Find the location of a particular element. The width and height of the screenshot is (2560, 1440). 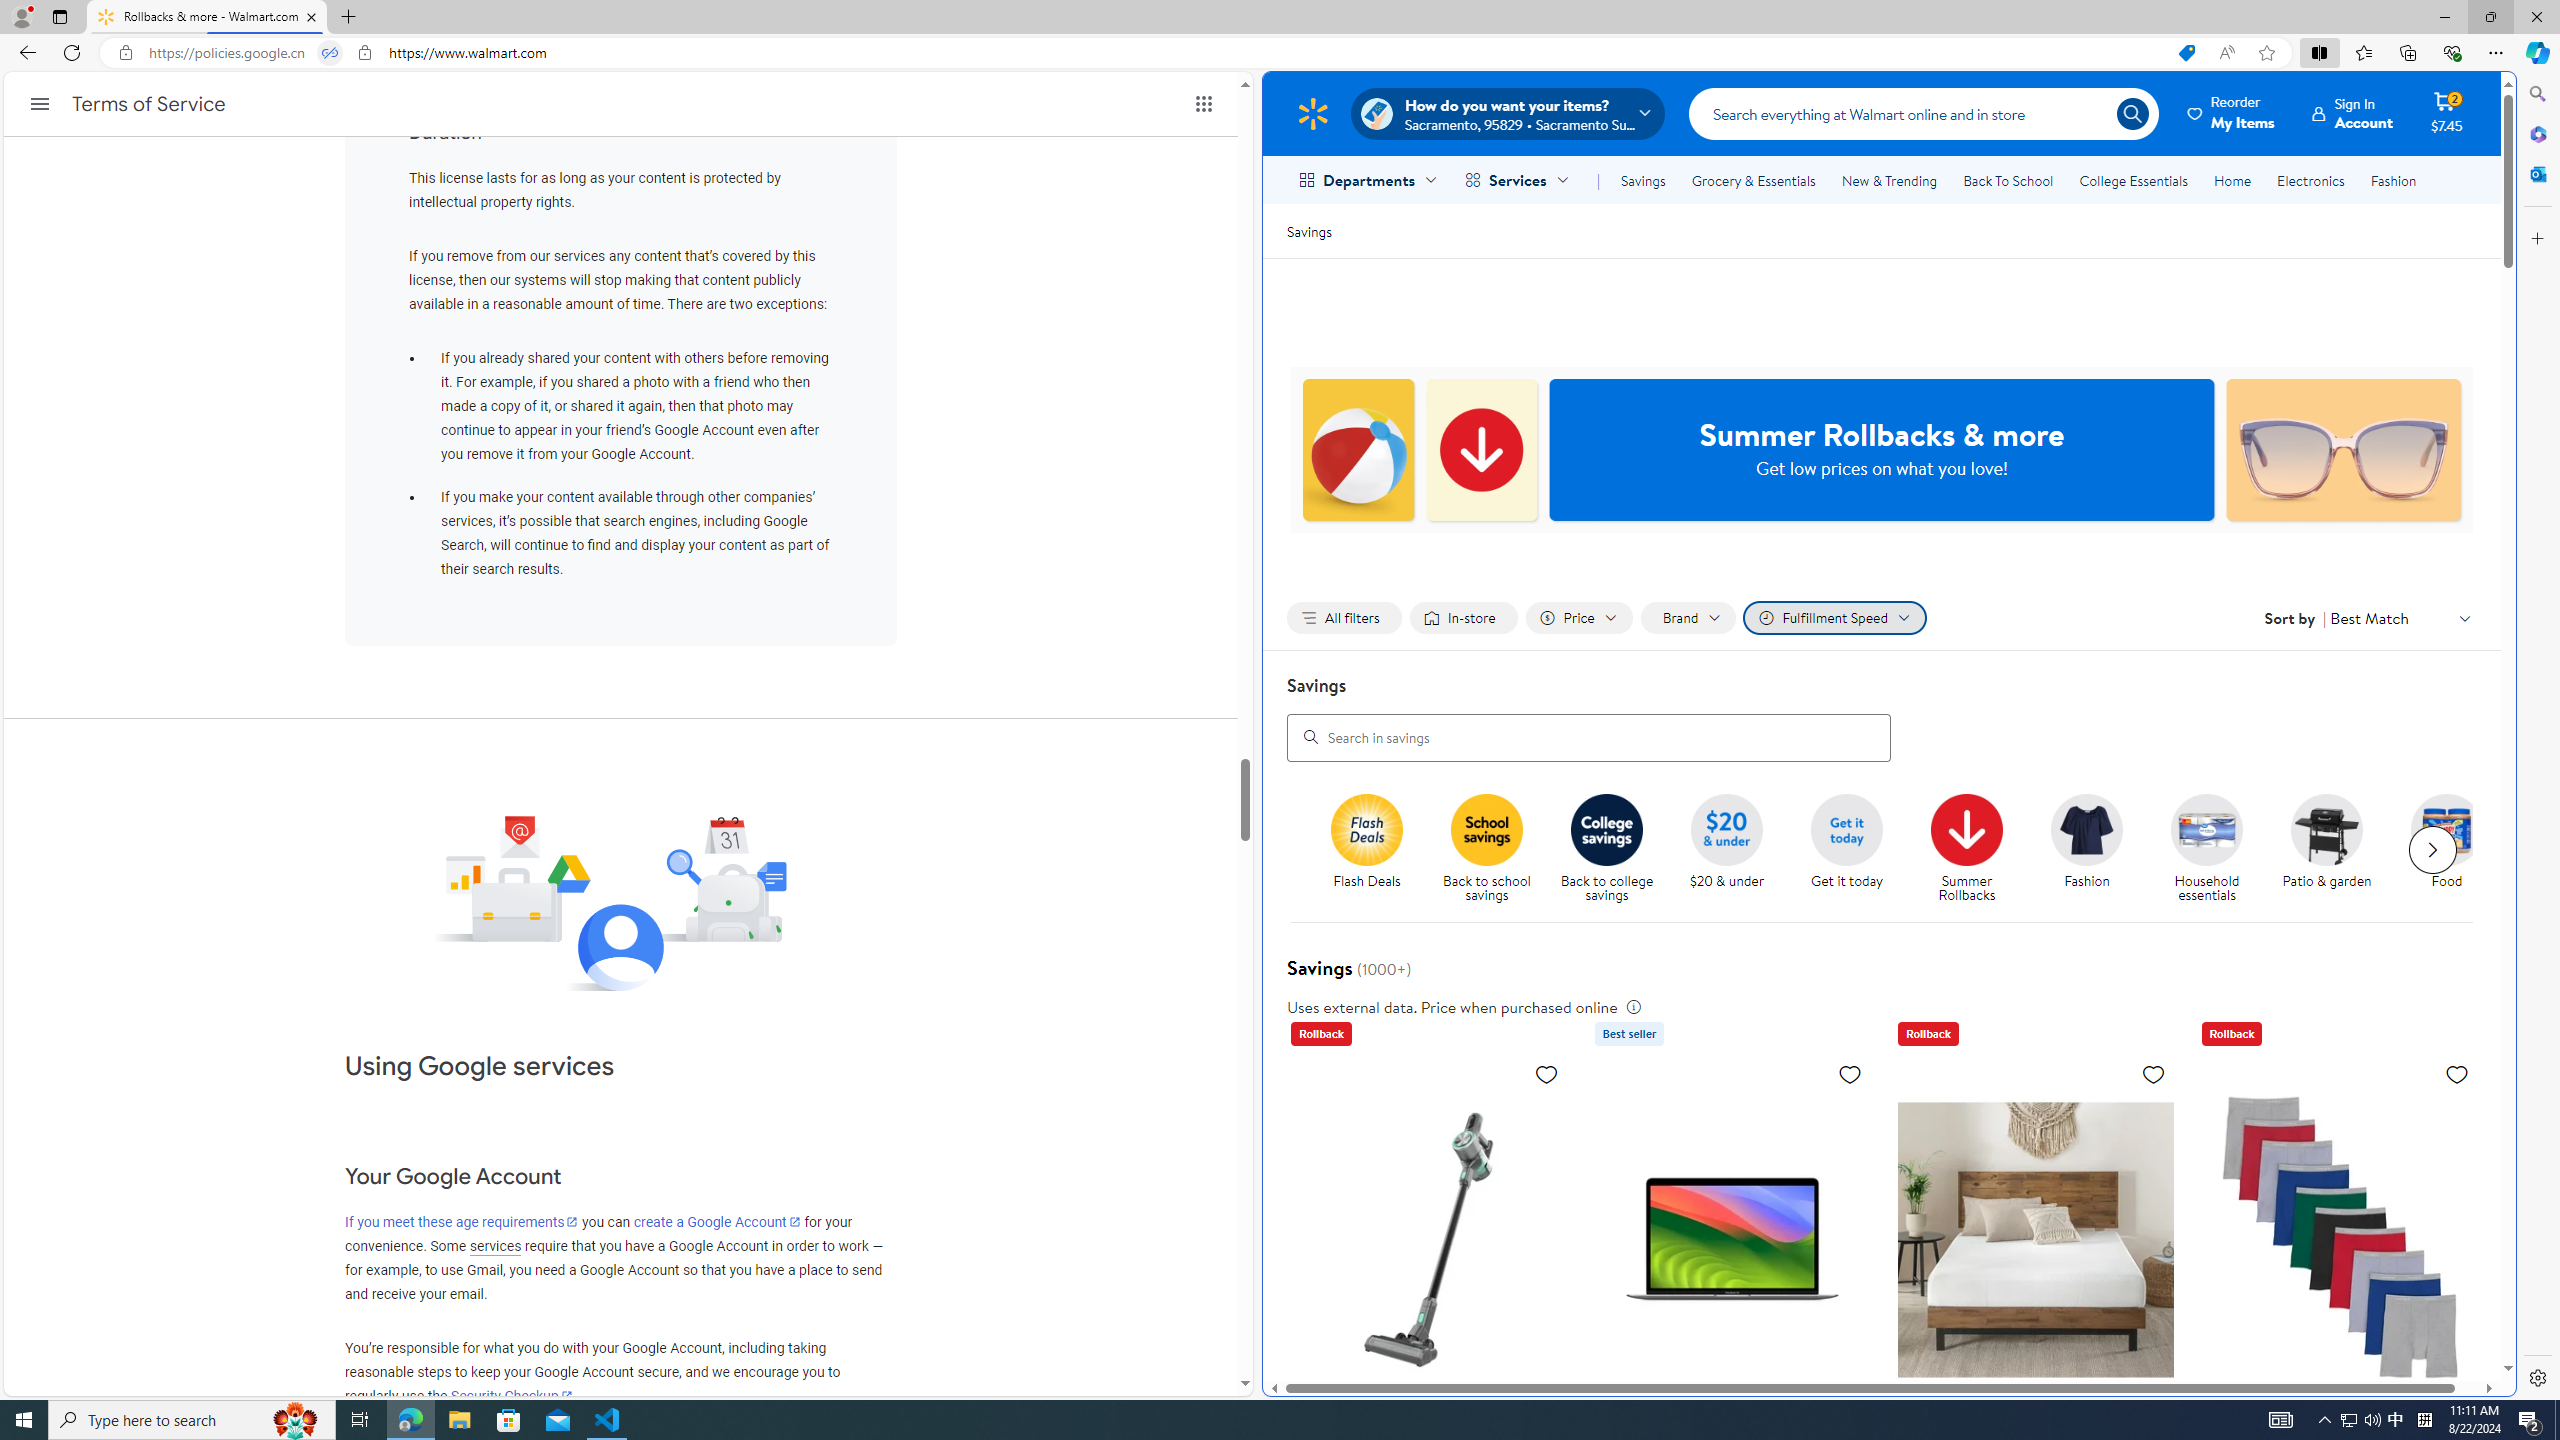

Fashion is located at coordinates (2095, 849).